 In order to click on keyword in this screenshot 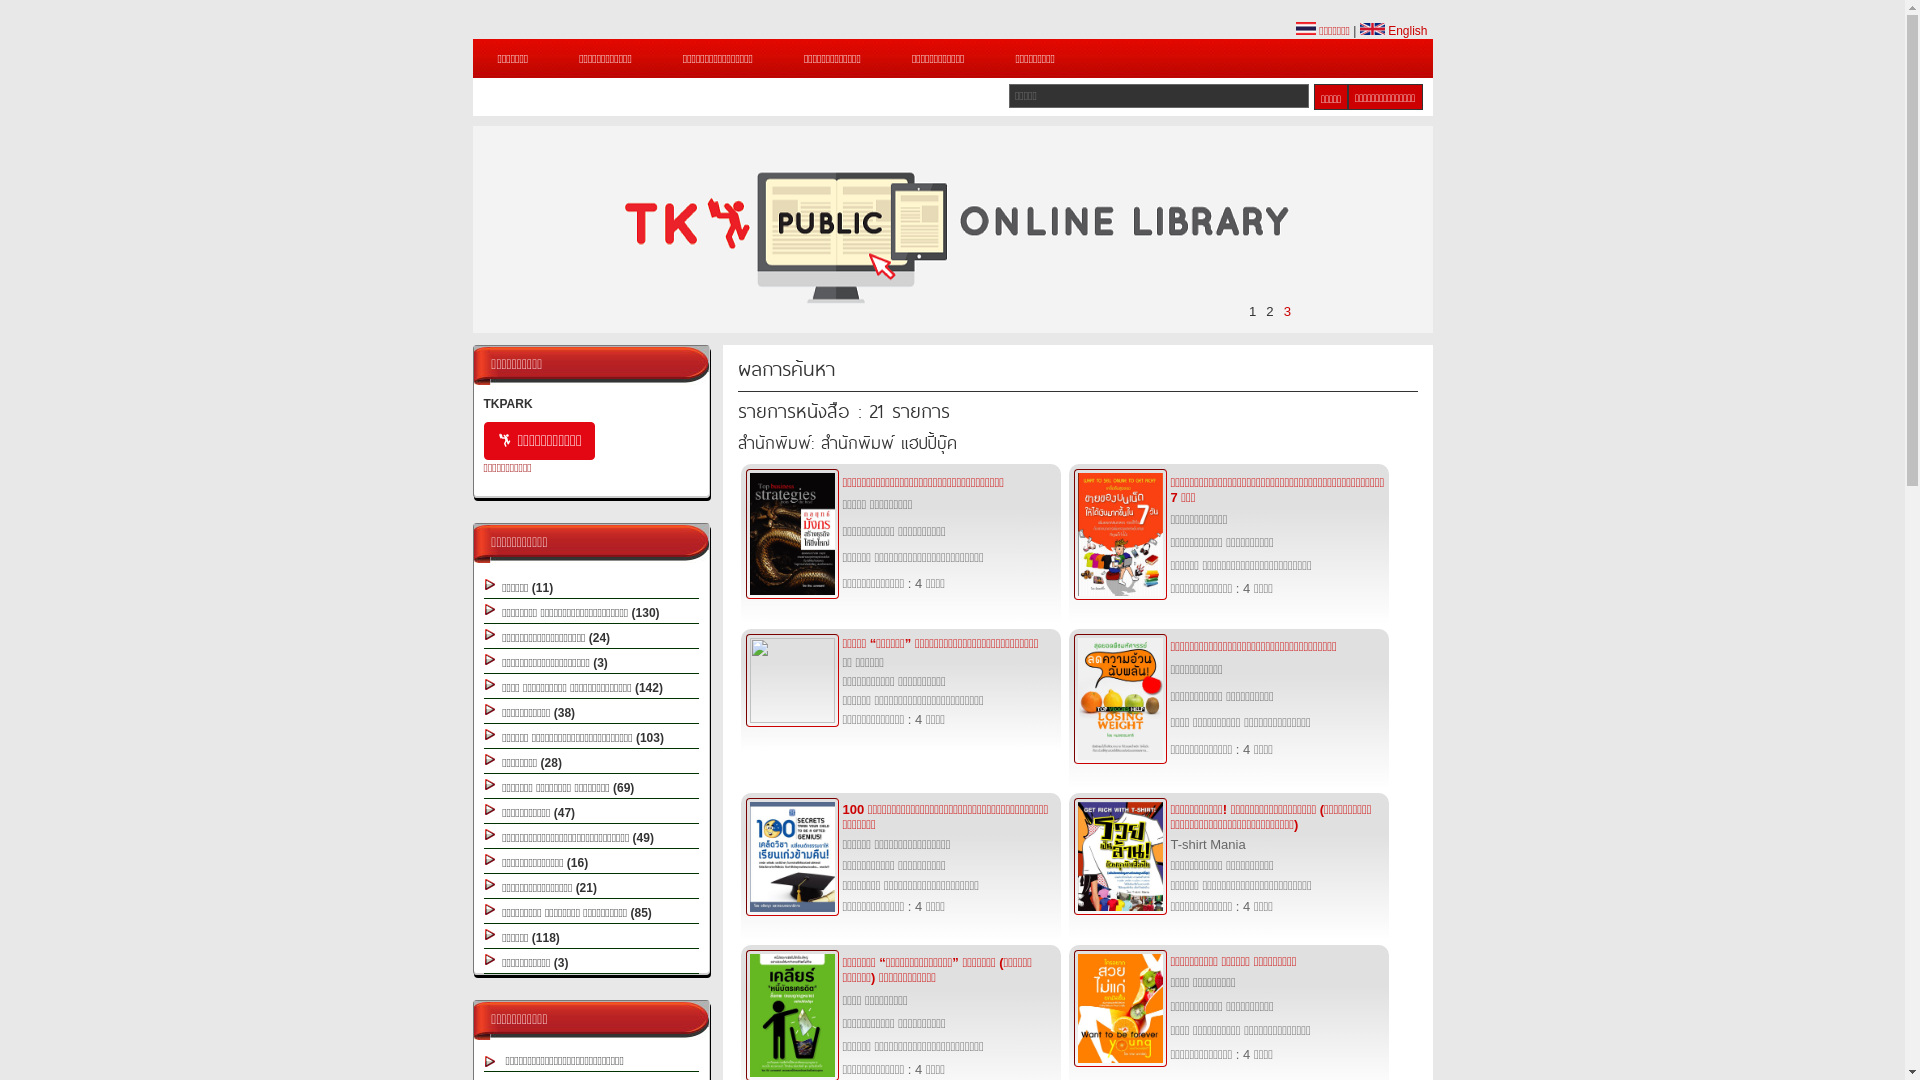, I will do `click(1159, 96)`.